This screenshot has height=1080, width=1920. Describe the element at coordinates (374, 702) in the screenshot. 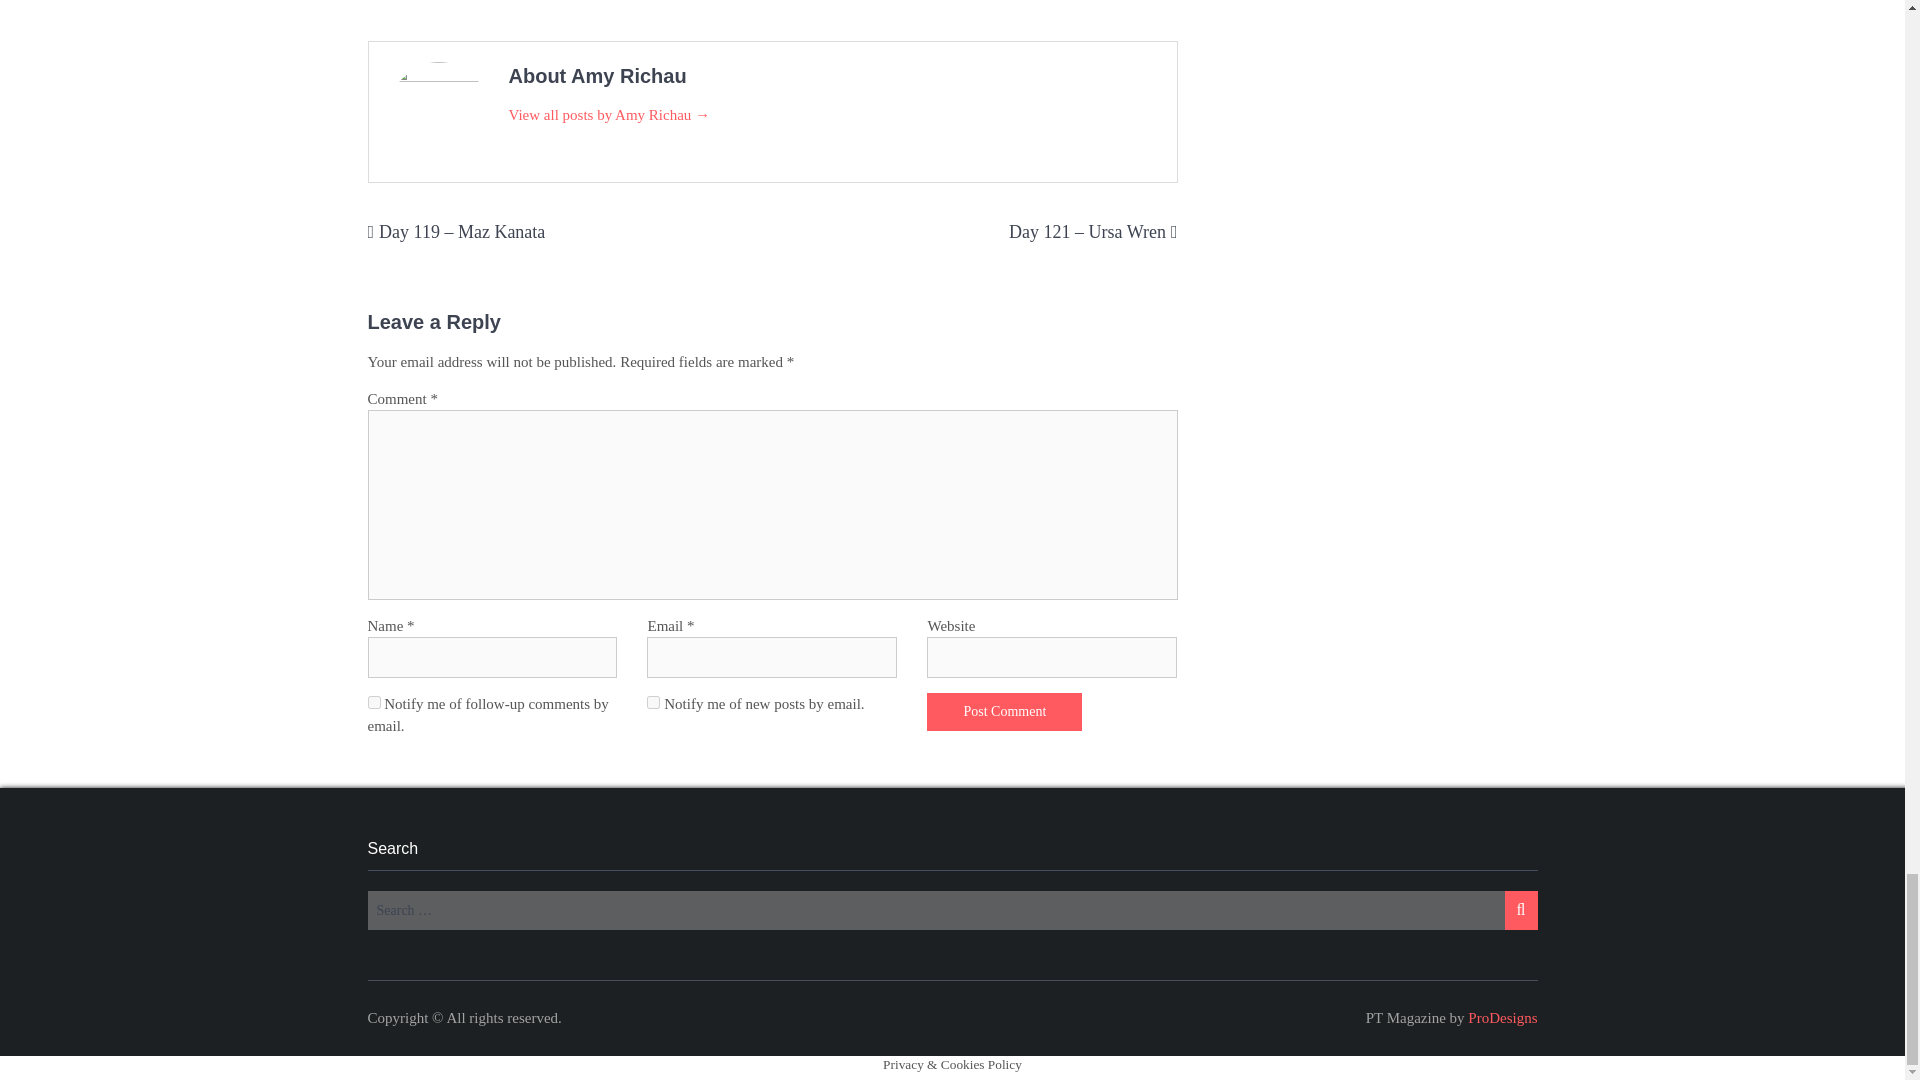

I see `subscribe` at that location.